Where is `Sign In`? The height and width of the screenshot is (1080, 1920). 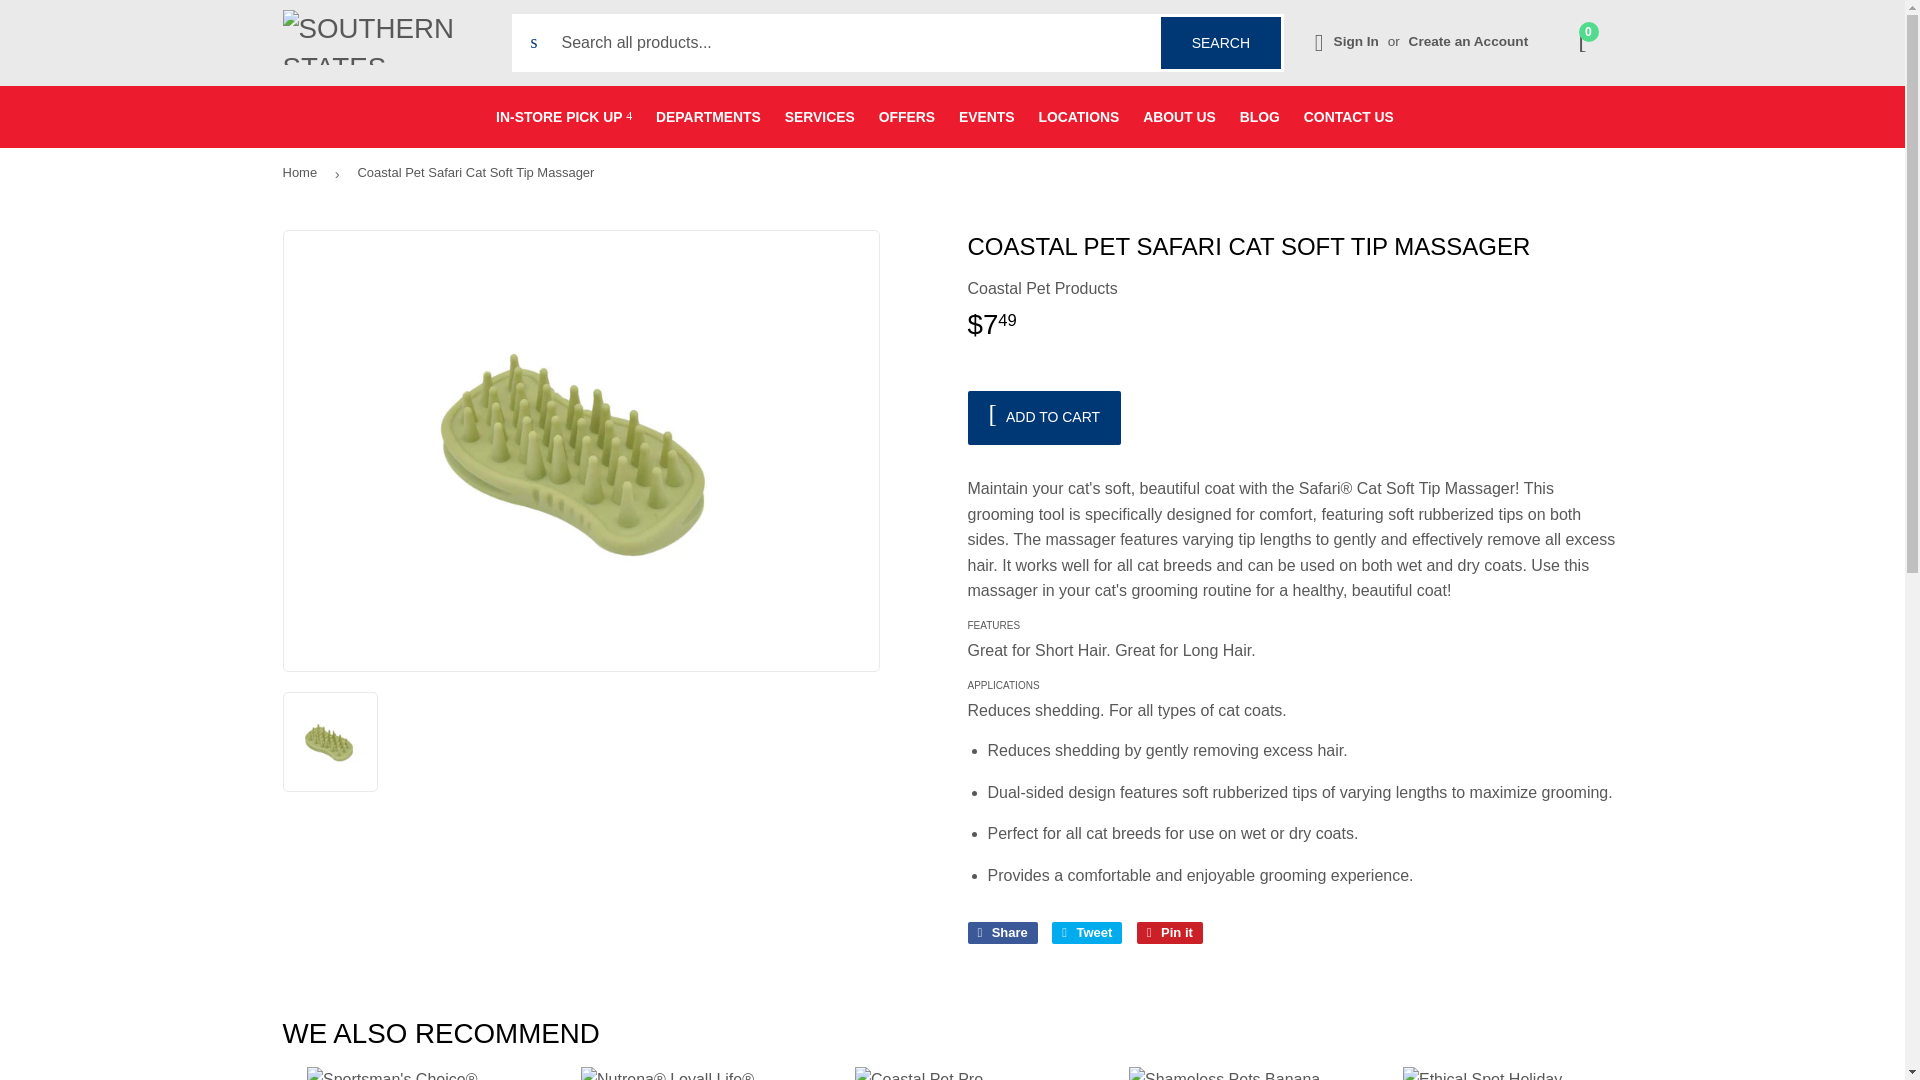
Sign In is located at coordinates (1356, 40).